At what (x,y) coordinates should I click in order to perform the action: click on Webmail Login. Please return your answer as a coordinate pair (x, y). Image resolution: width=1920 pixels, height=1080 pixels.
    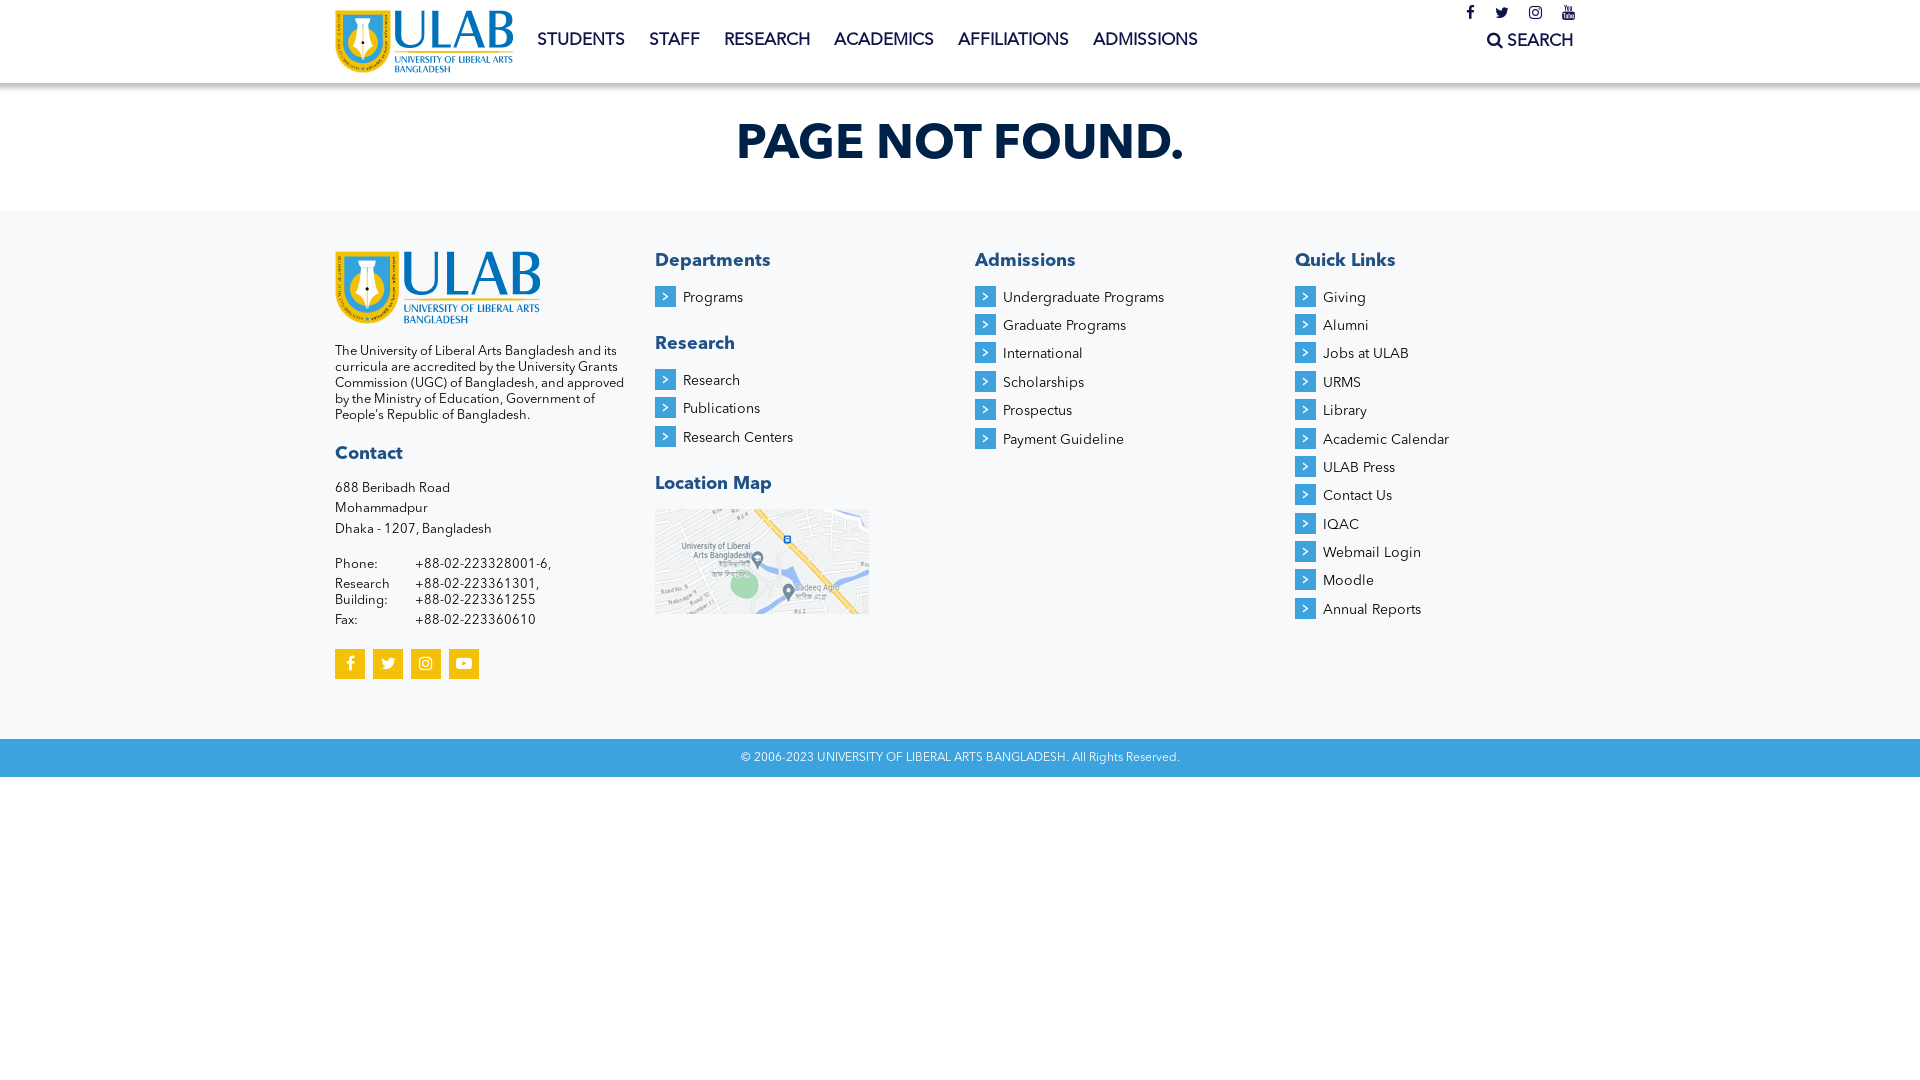
    Looking at the image, I should click on (1372, 553).